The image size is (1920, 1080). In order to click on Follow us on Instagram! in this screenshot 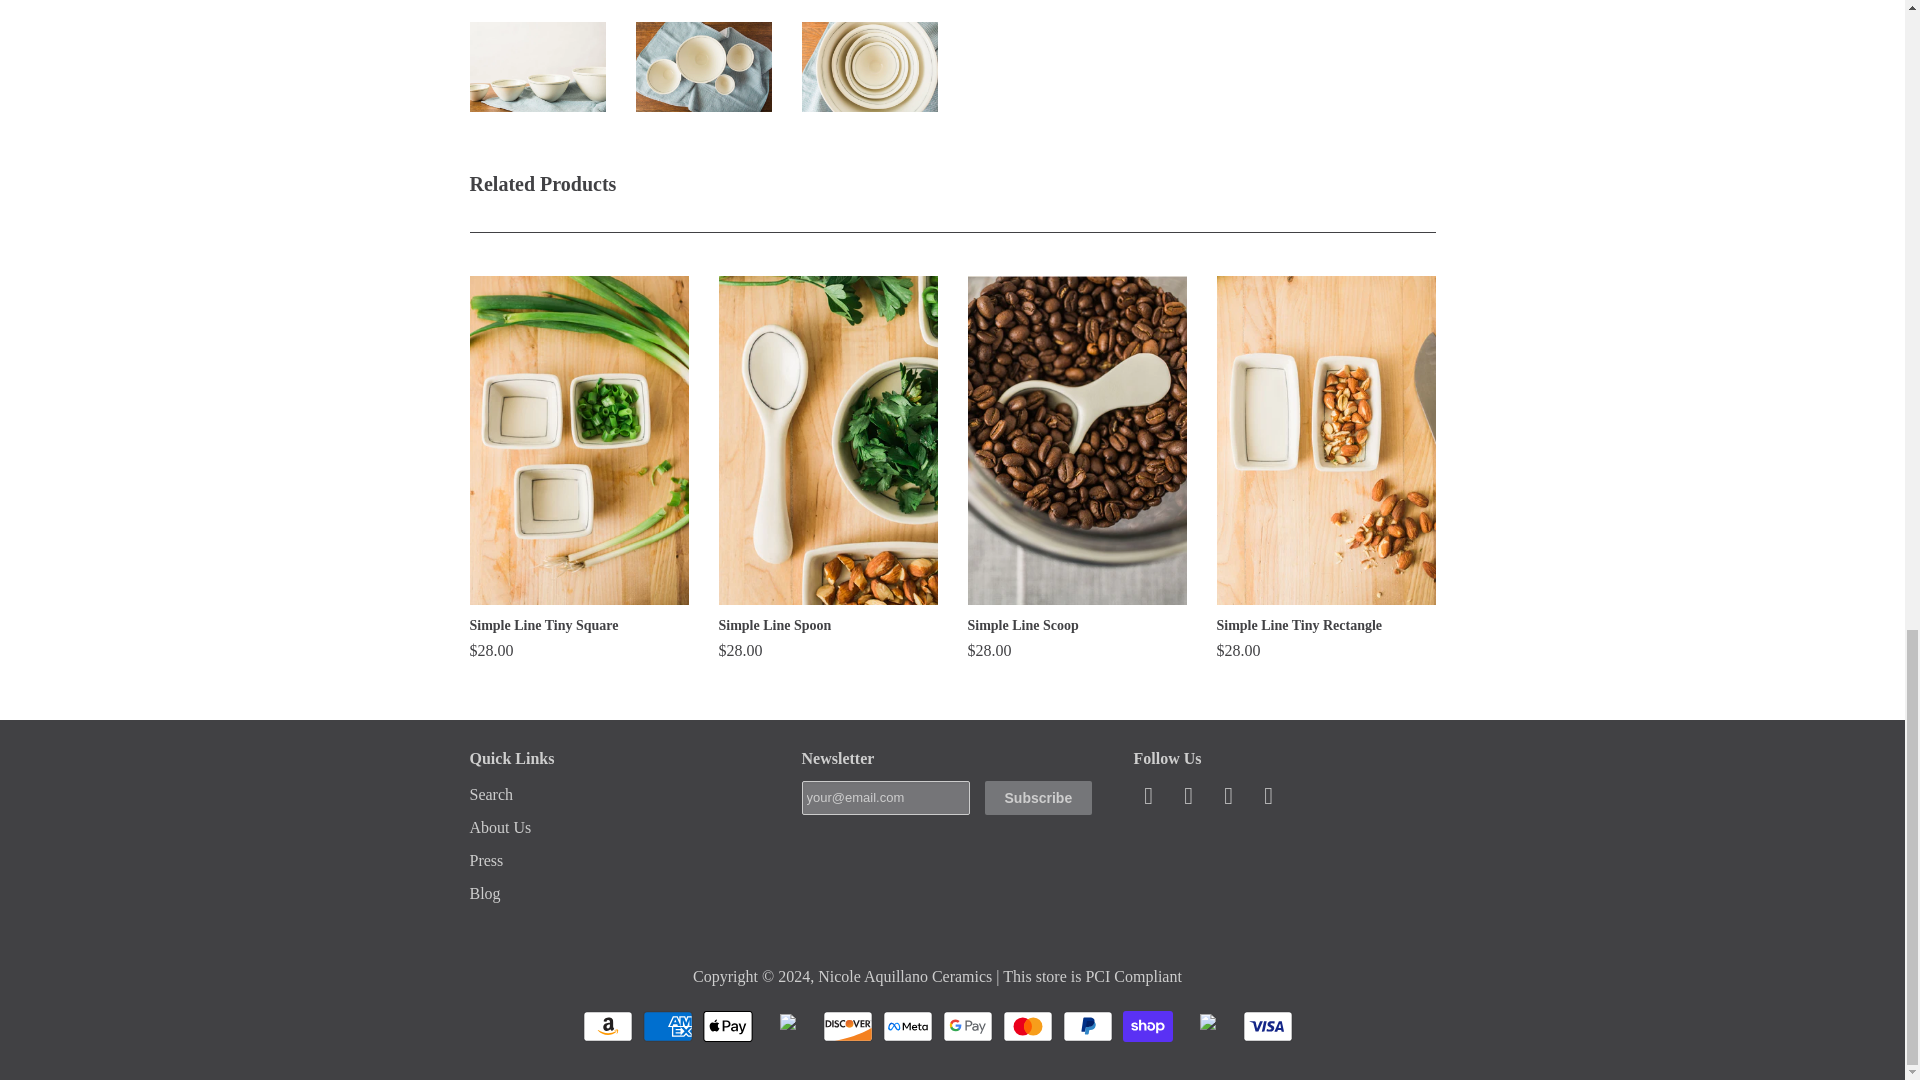, I will do `click(1272, 800)`.